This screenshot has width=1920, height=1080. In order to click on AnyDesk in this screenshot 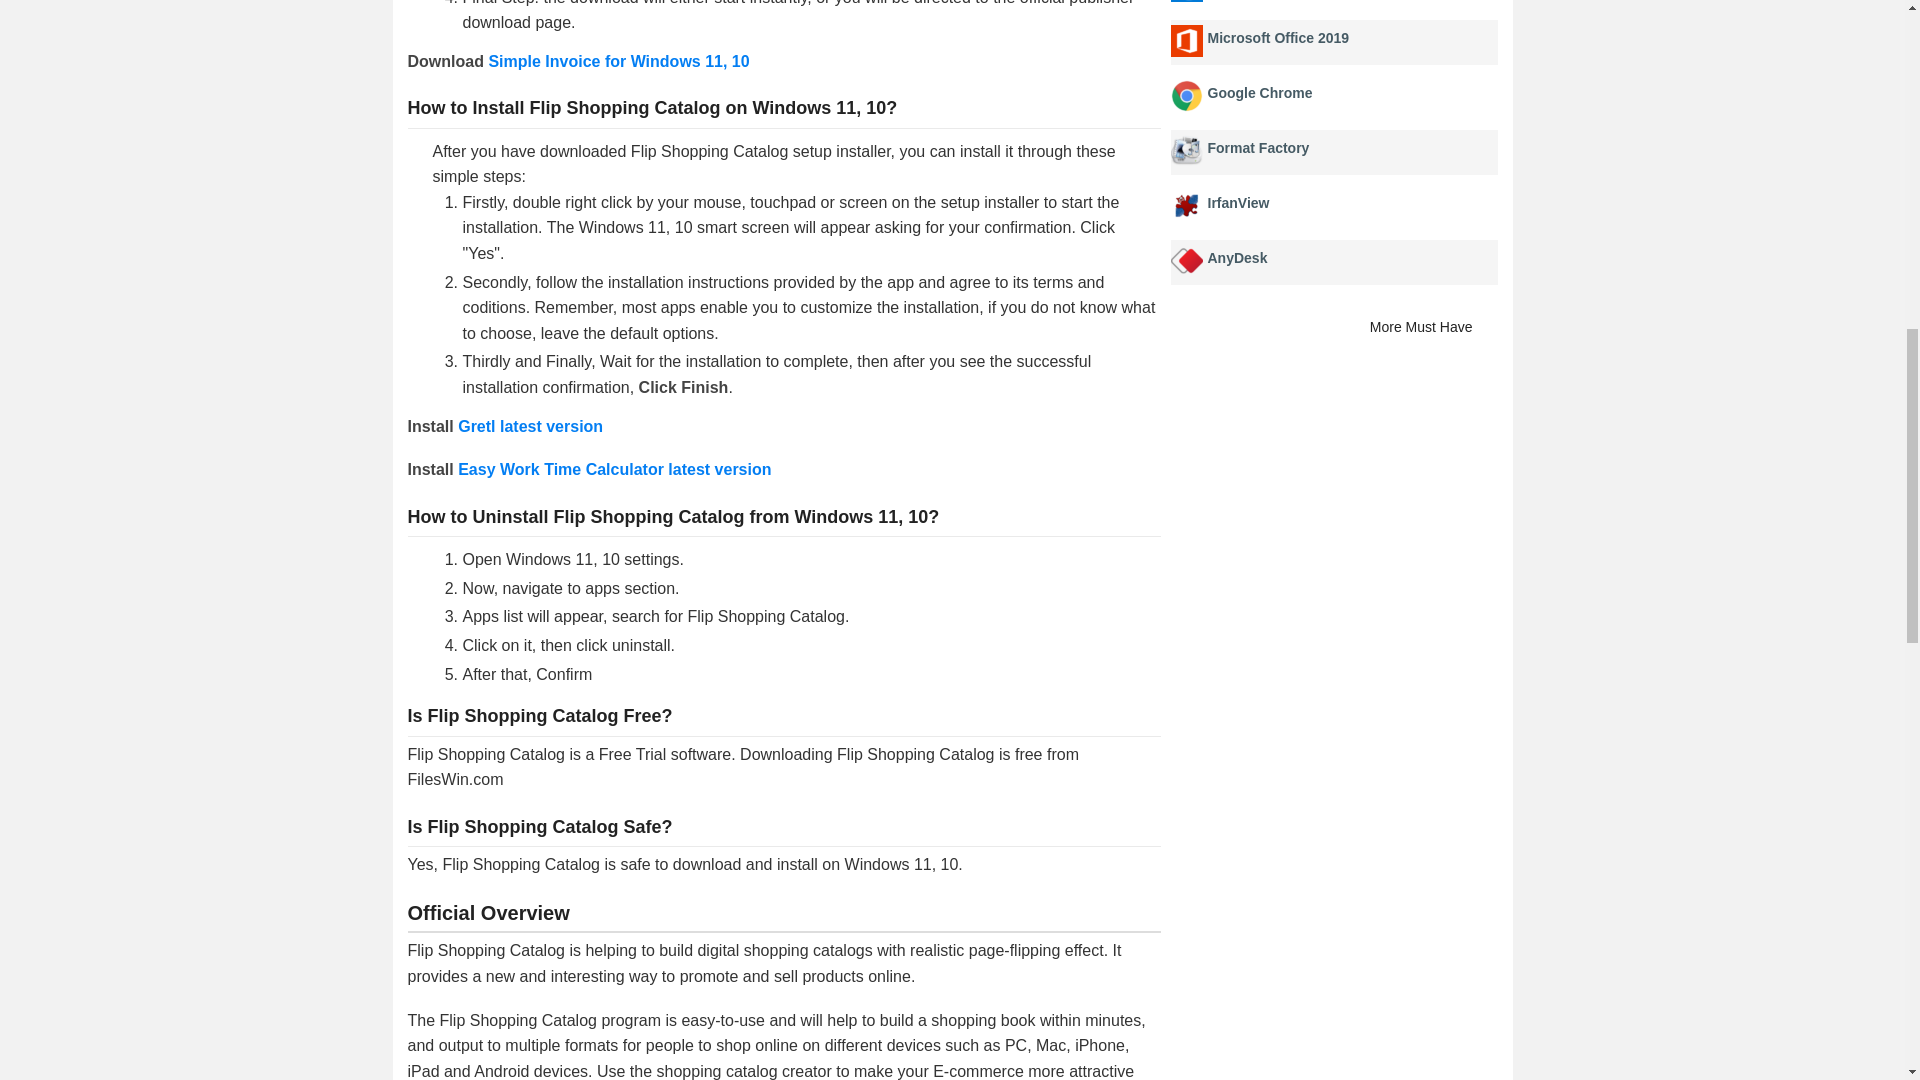, I will do `click(1237, 257)`.